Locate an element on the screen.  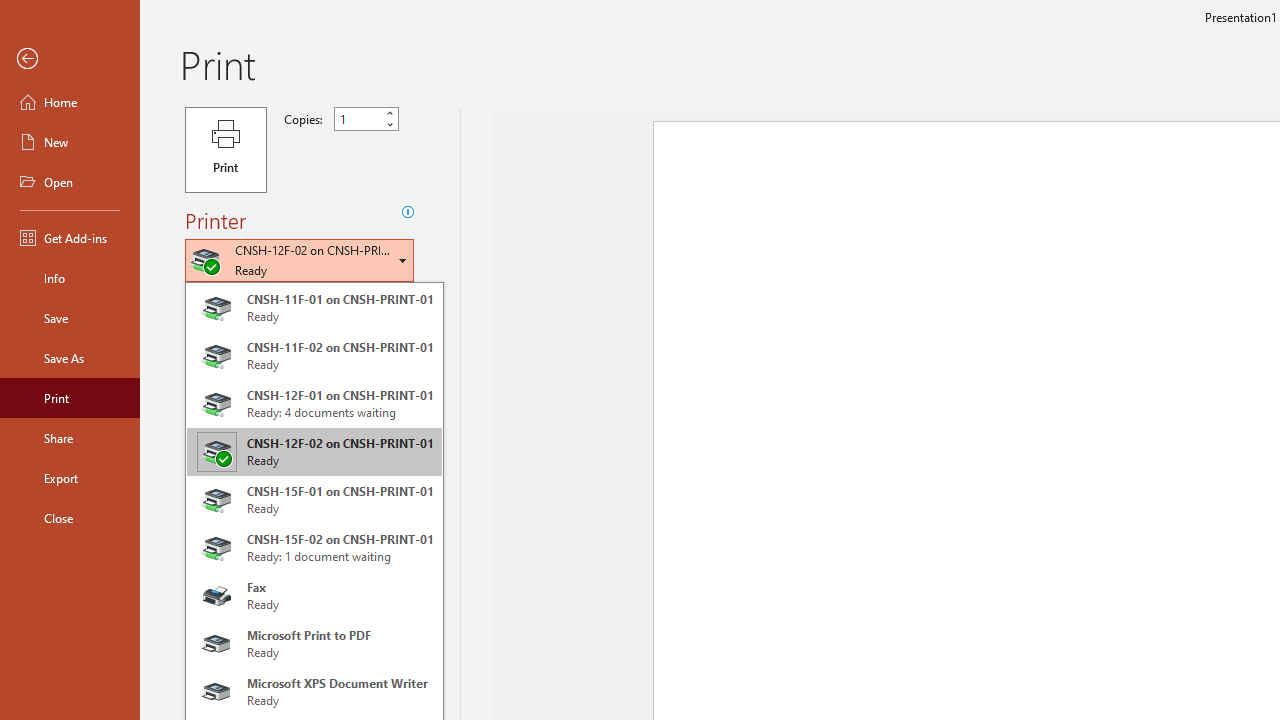
Which Printer is located at coordinates (299, 260).